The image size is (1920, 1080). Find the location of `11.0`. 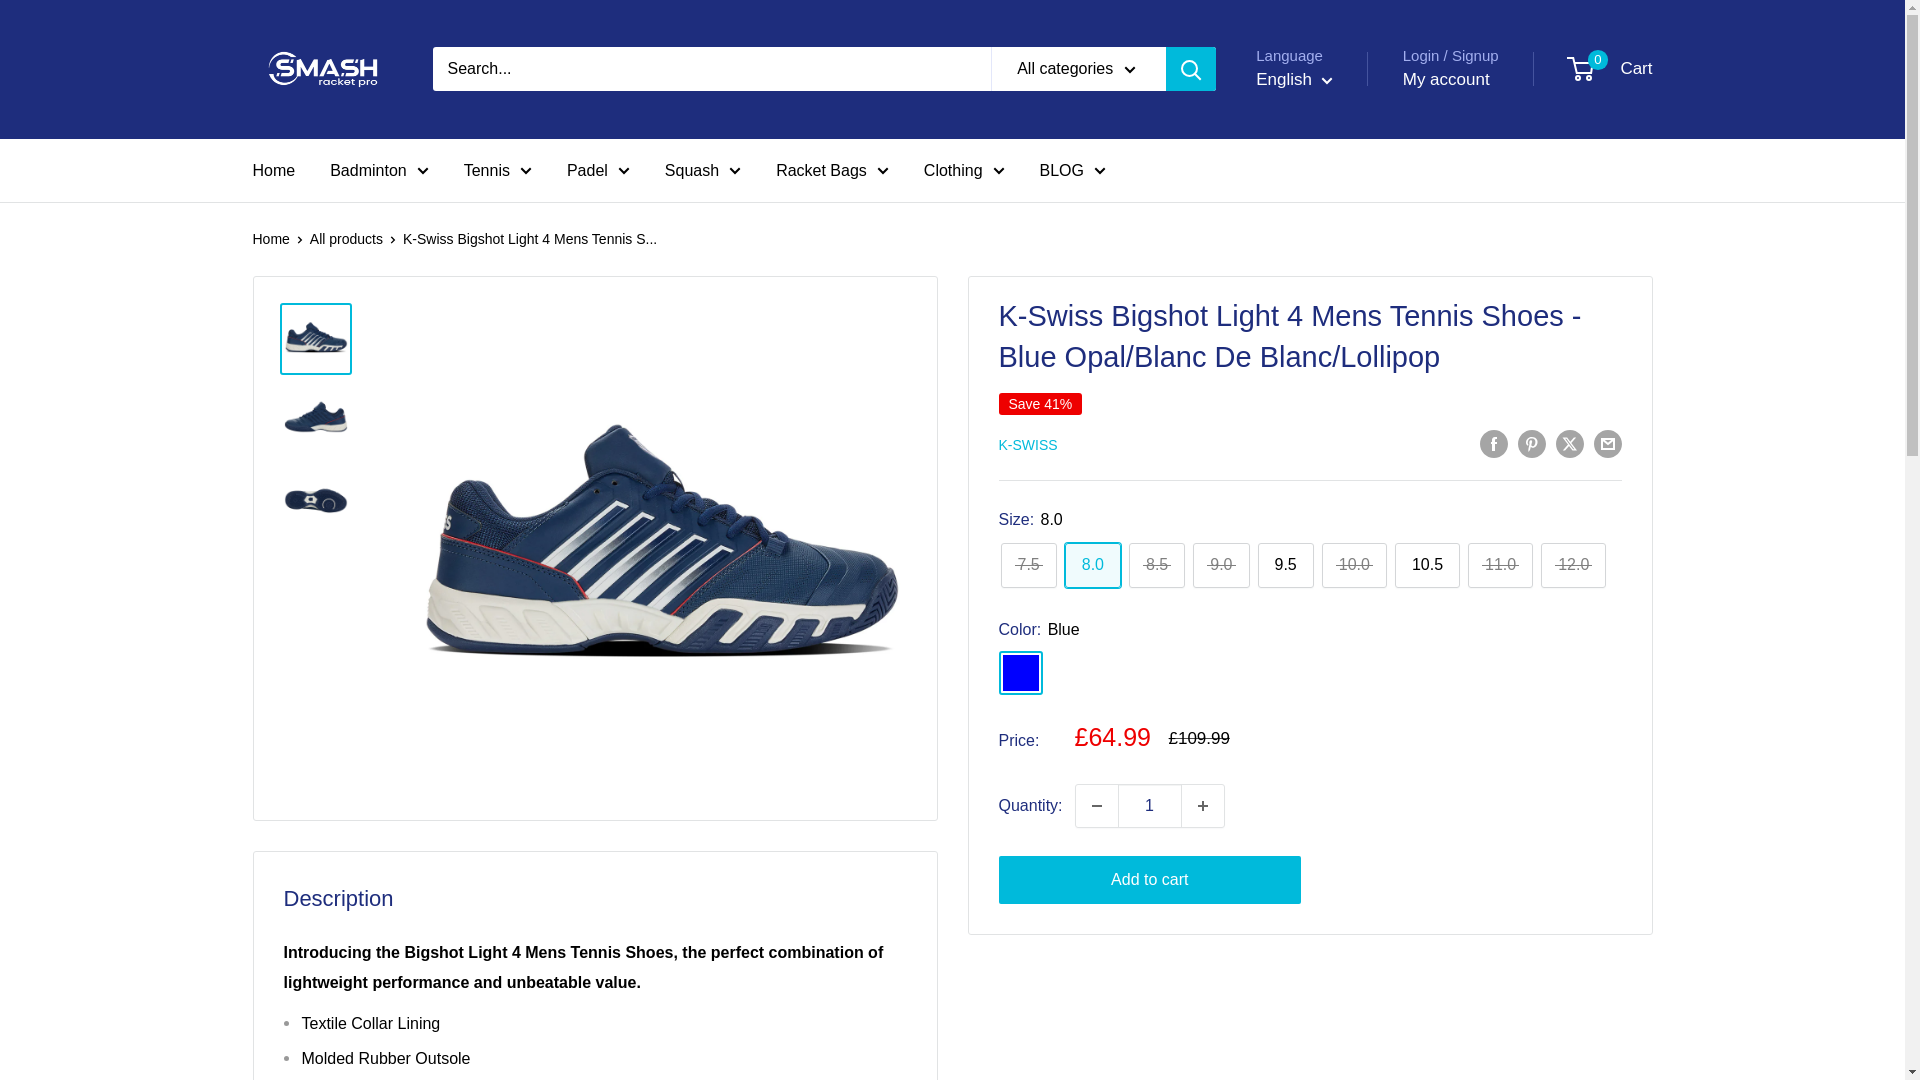

11.0 is located at coordinates (1500, 565).